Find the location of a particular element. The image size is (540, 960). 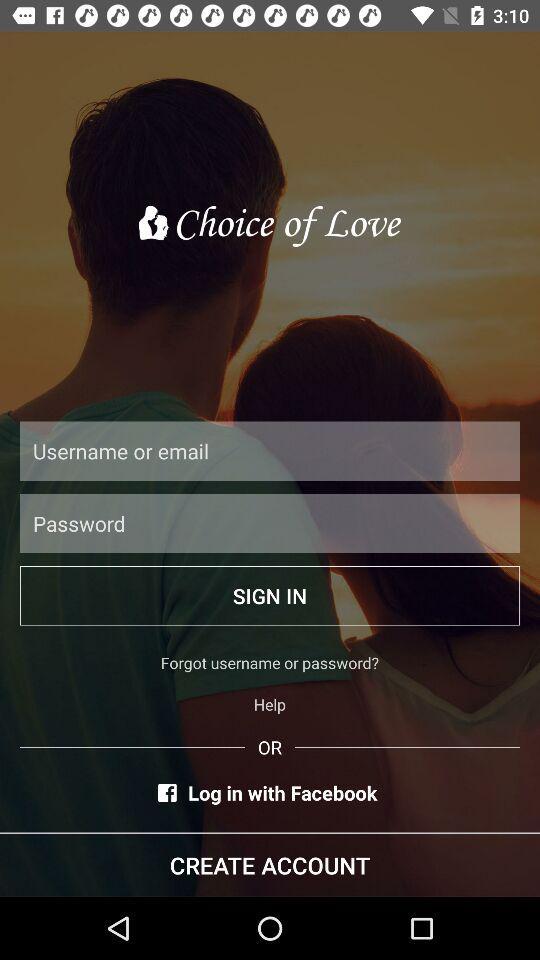

turn off item above forgot username or icon is located at coordinates (270, 596).